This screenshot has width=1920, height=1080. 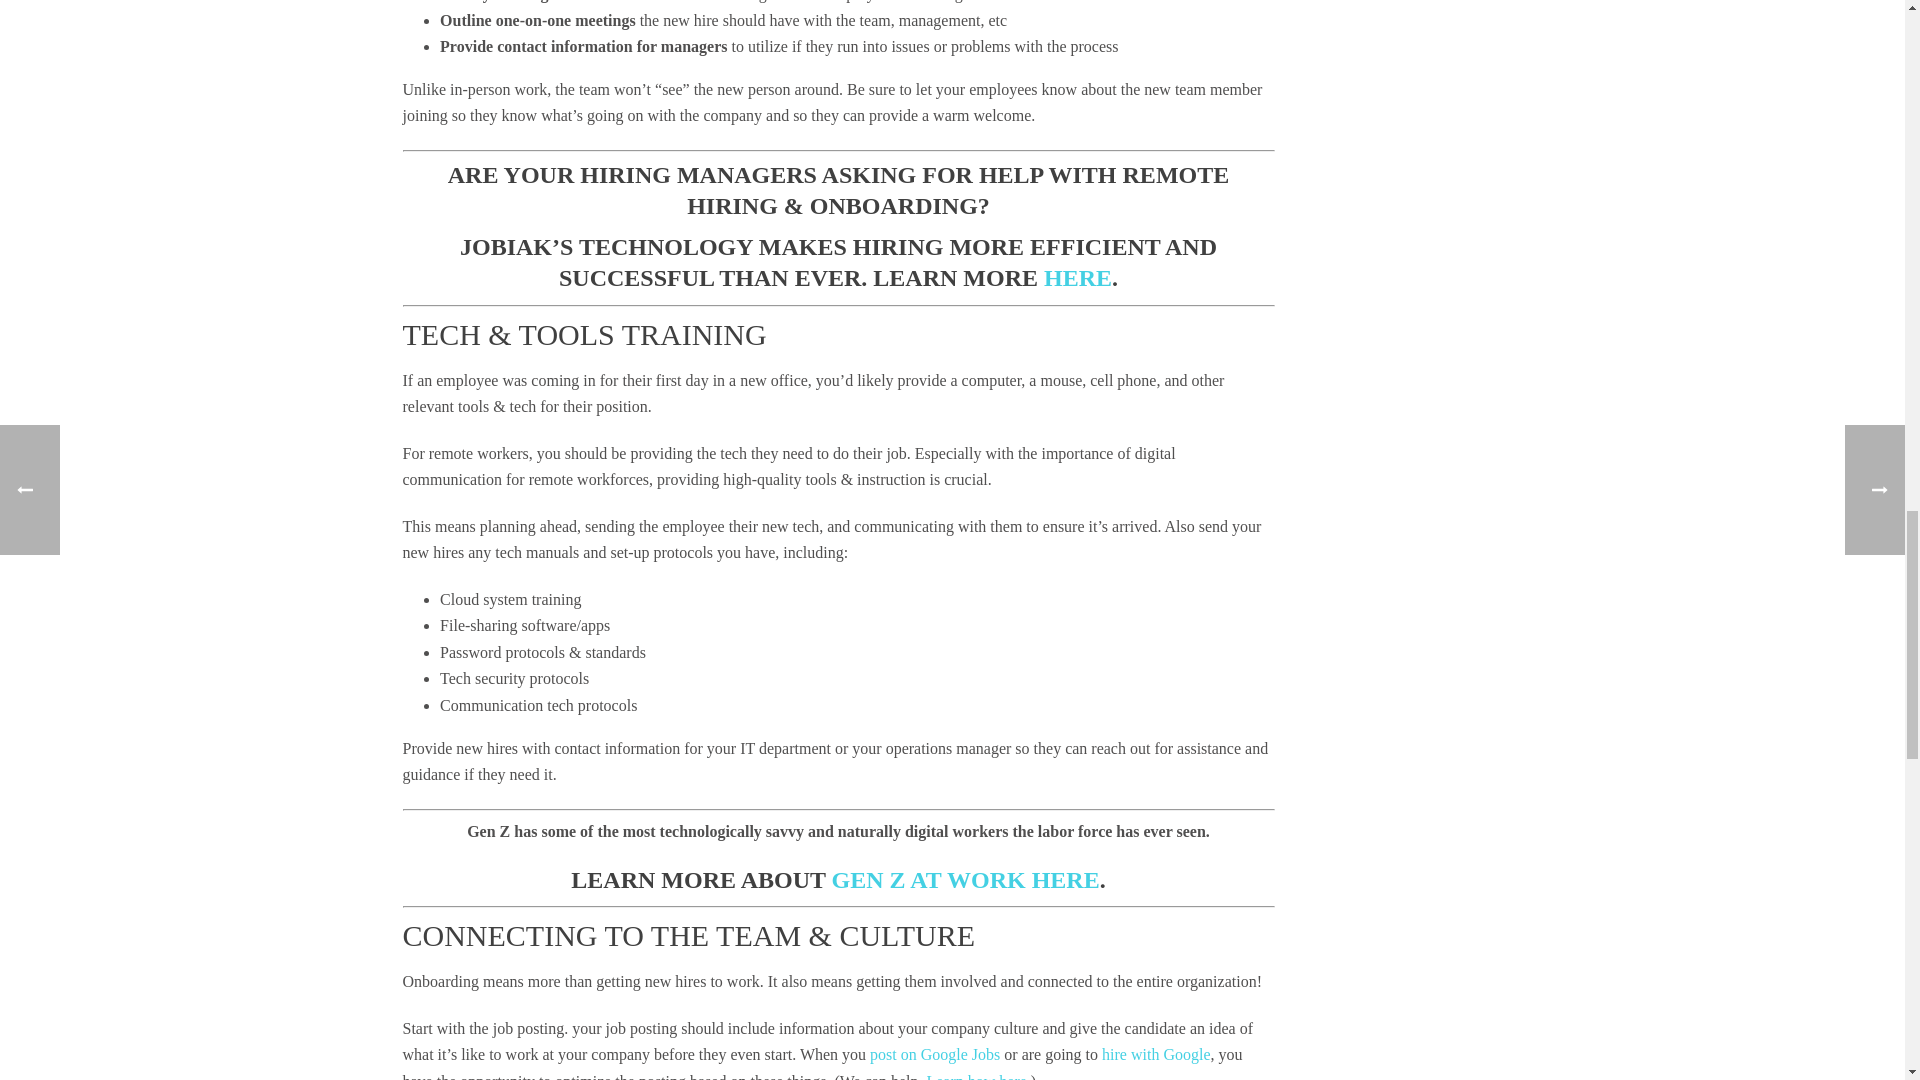 I want to click on hire with Google, so click(x=1156, y=1054).